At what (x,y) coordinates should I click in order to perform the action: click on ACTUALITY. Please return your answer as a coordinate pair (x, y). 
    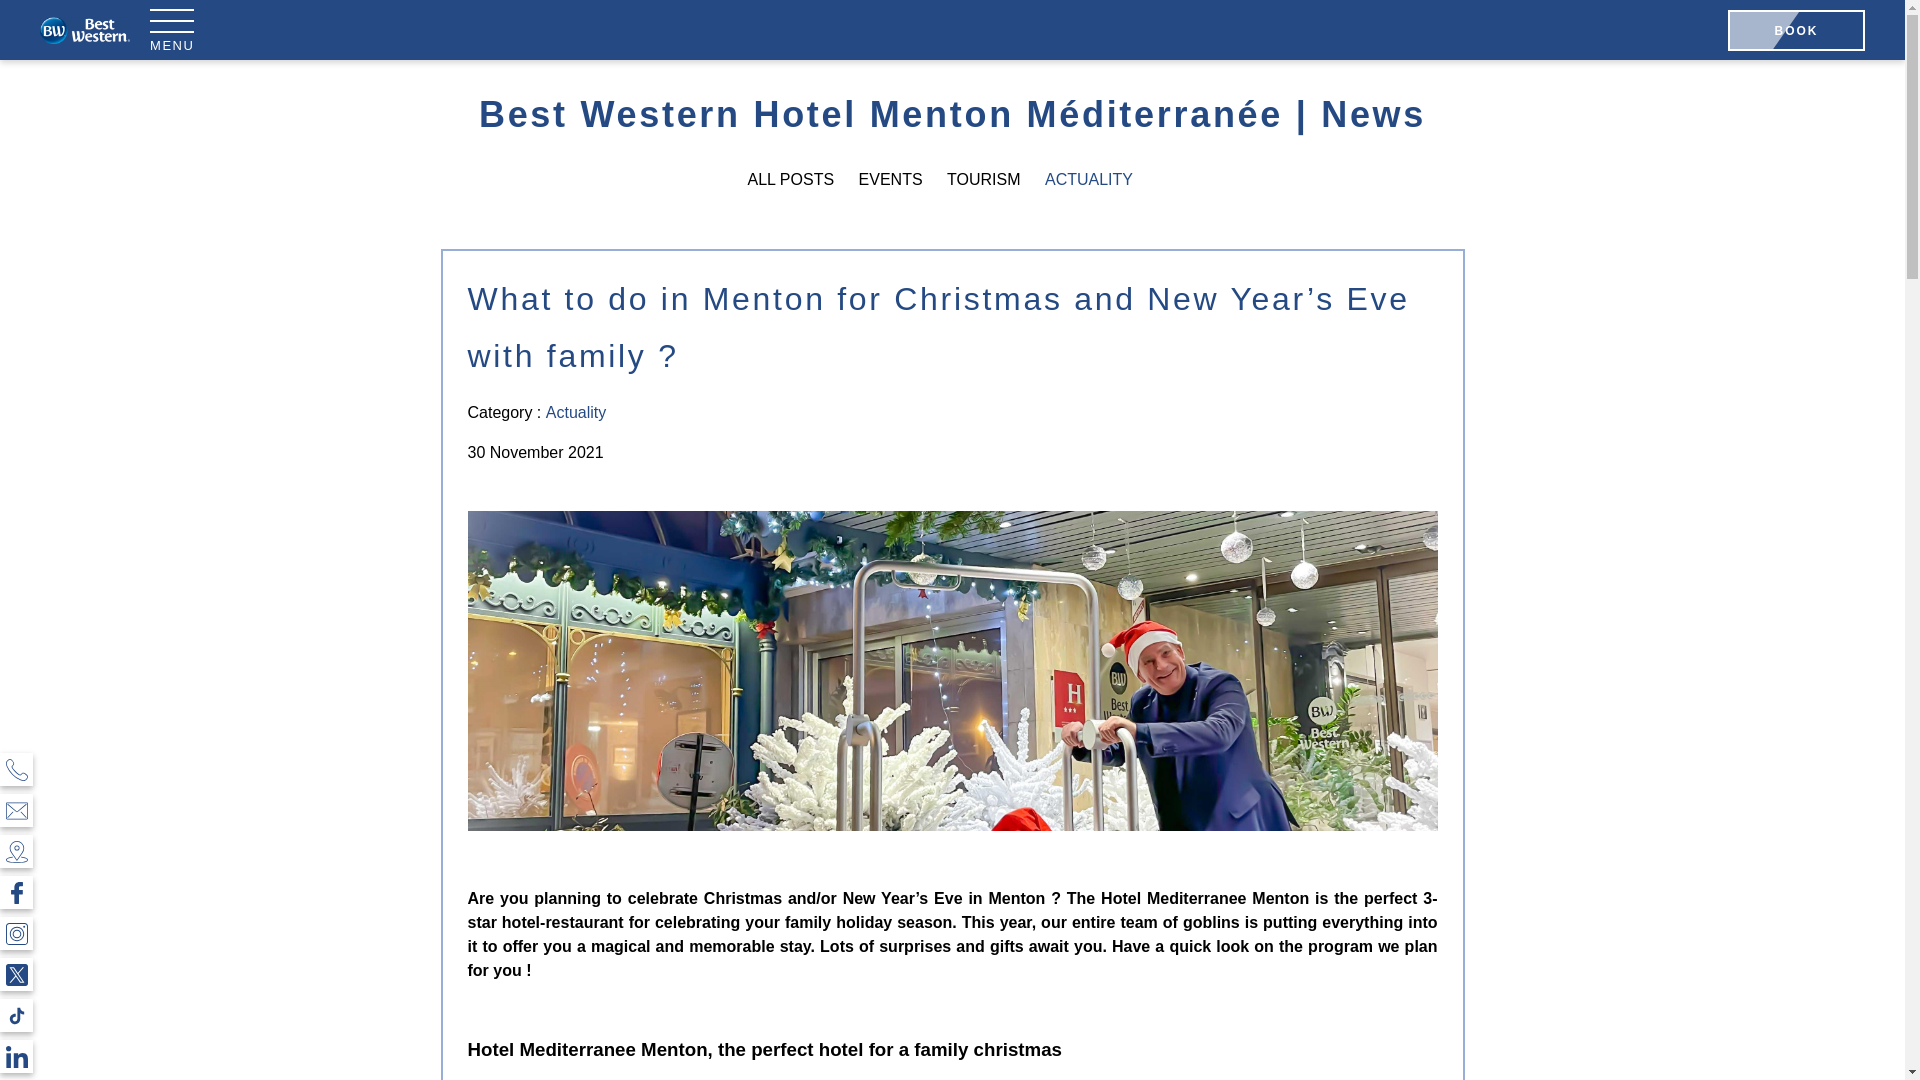
    Looking at the image, I should click on (1088, 178).